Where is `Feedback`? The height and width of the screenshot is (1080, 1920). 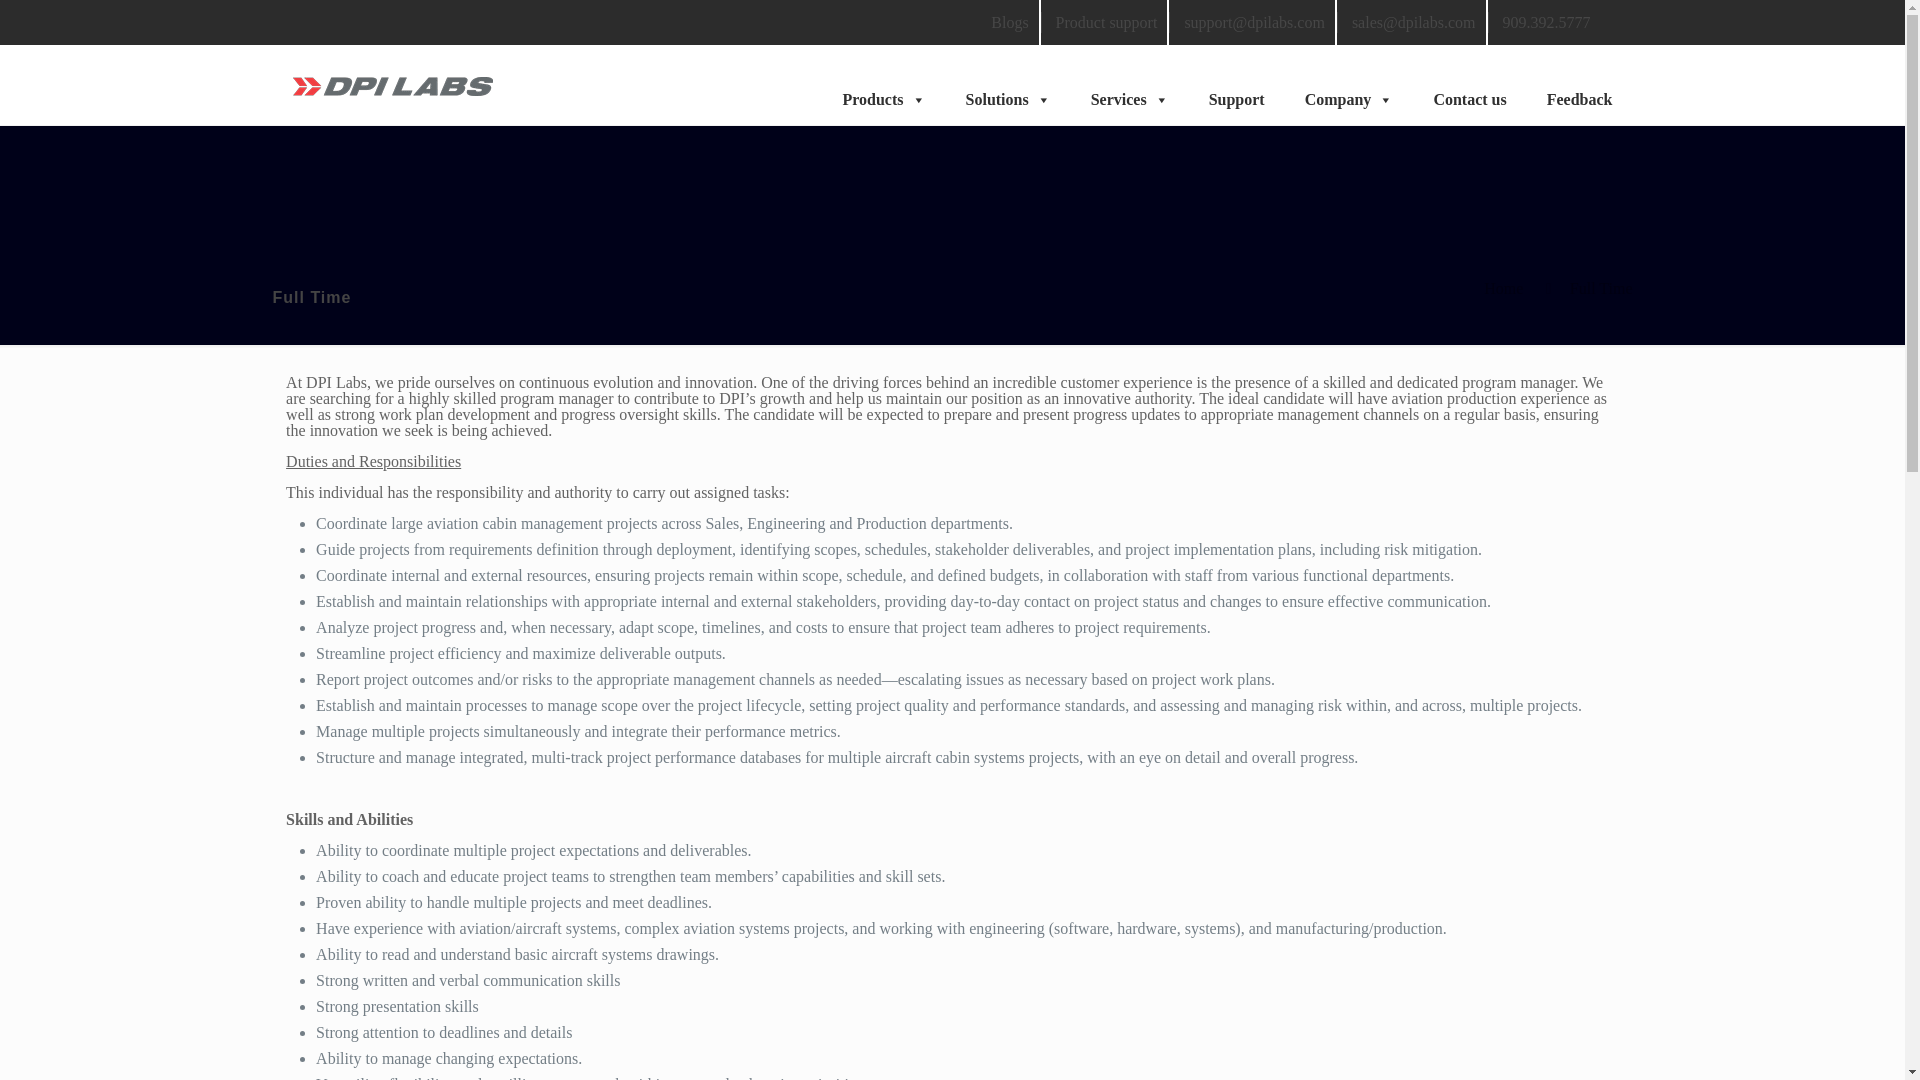
Feedback is located at coordinates (1580, 85).